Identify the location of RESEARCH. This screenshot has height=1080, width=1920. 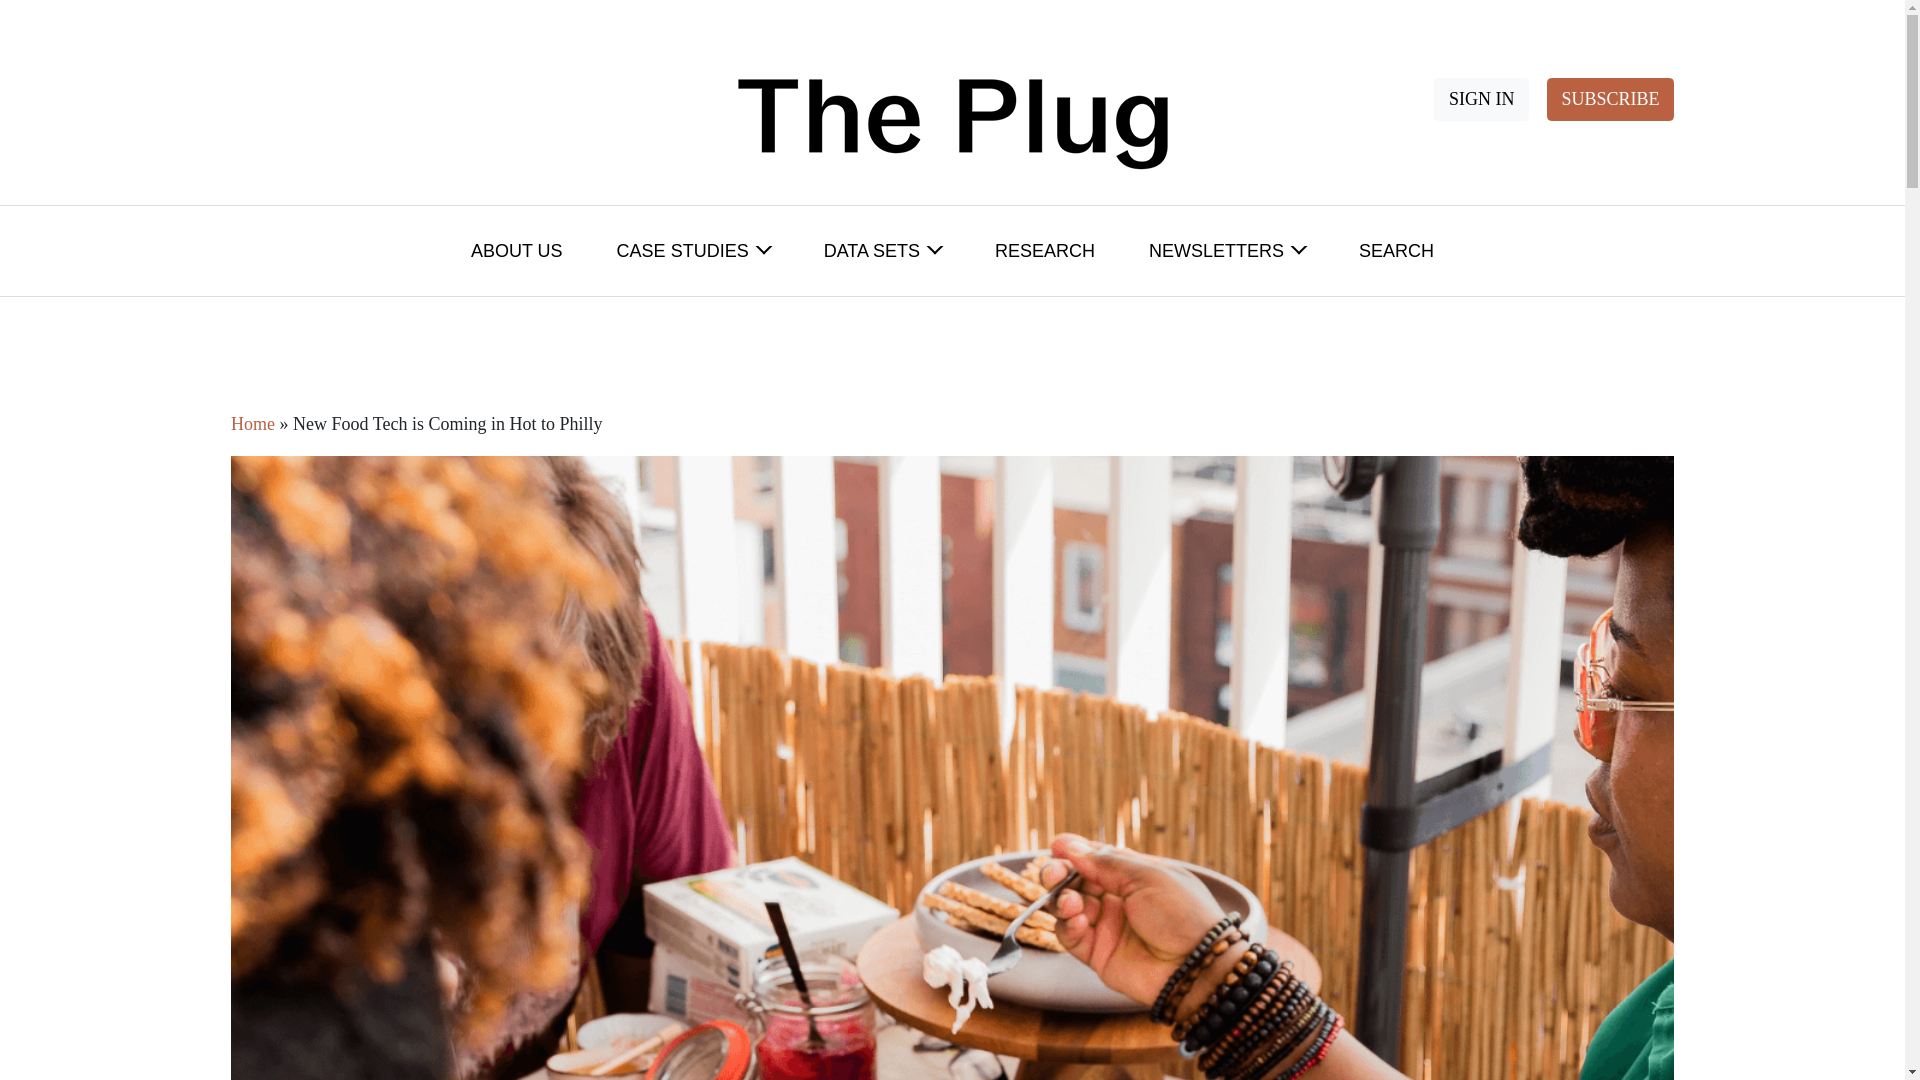
(1045, 250).